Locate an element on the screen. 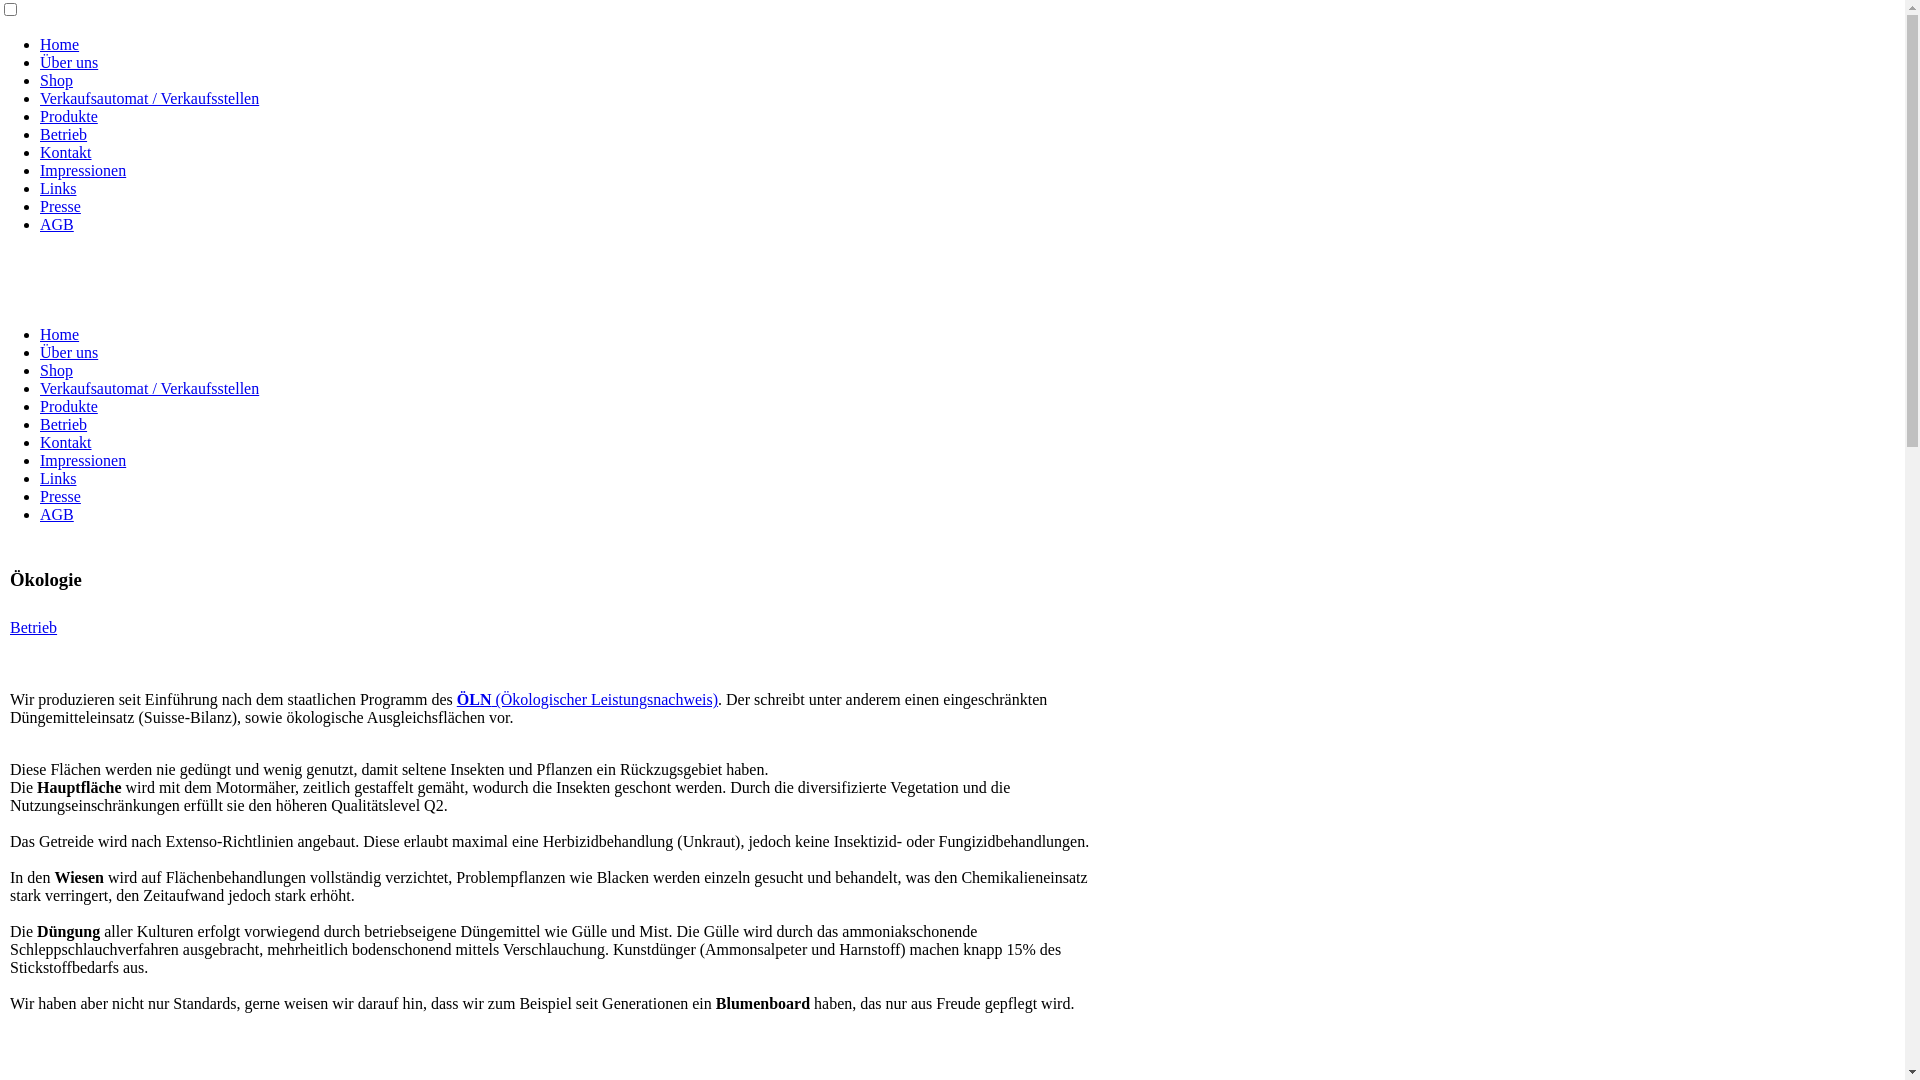 The height and width of the screenshot is (1080, 1920). Impressionen is located at coordinates (83, 170).